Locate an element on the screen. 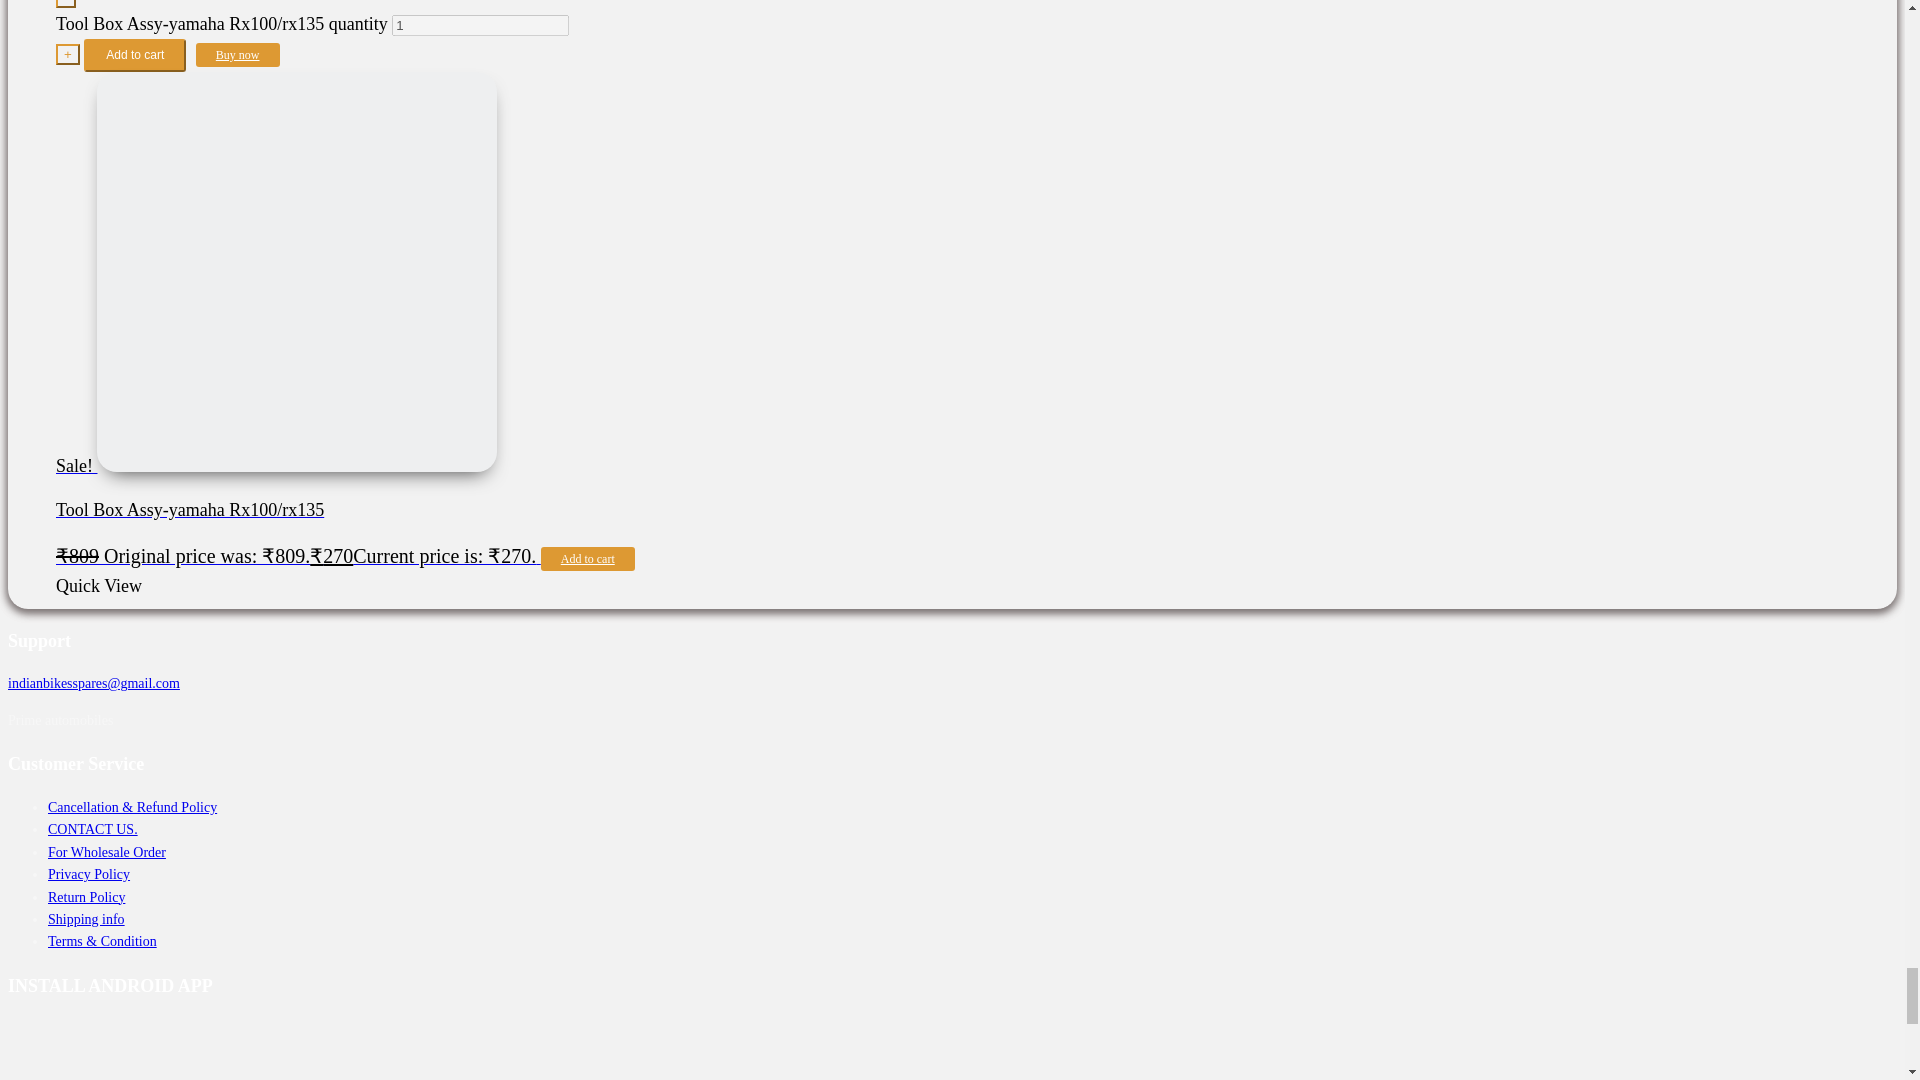 The width and height of the screenshot is (1920, 1080). 1 is located at coordinates (480, 25).